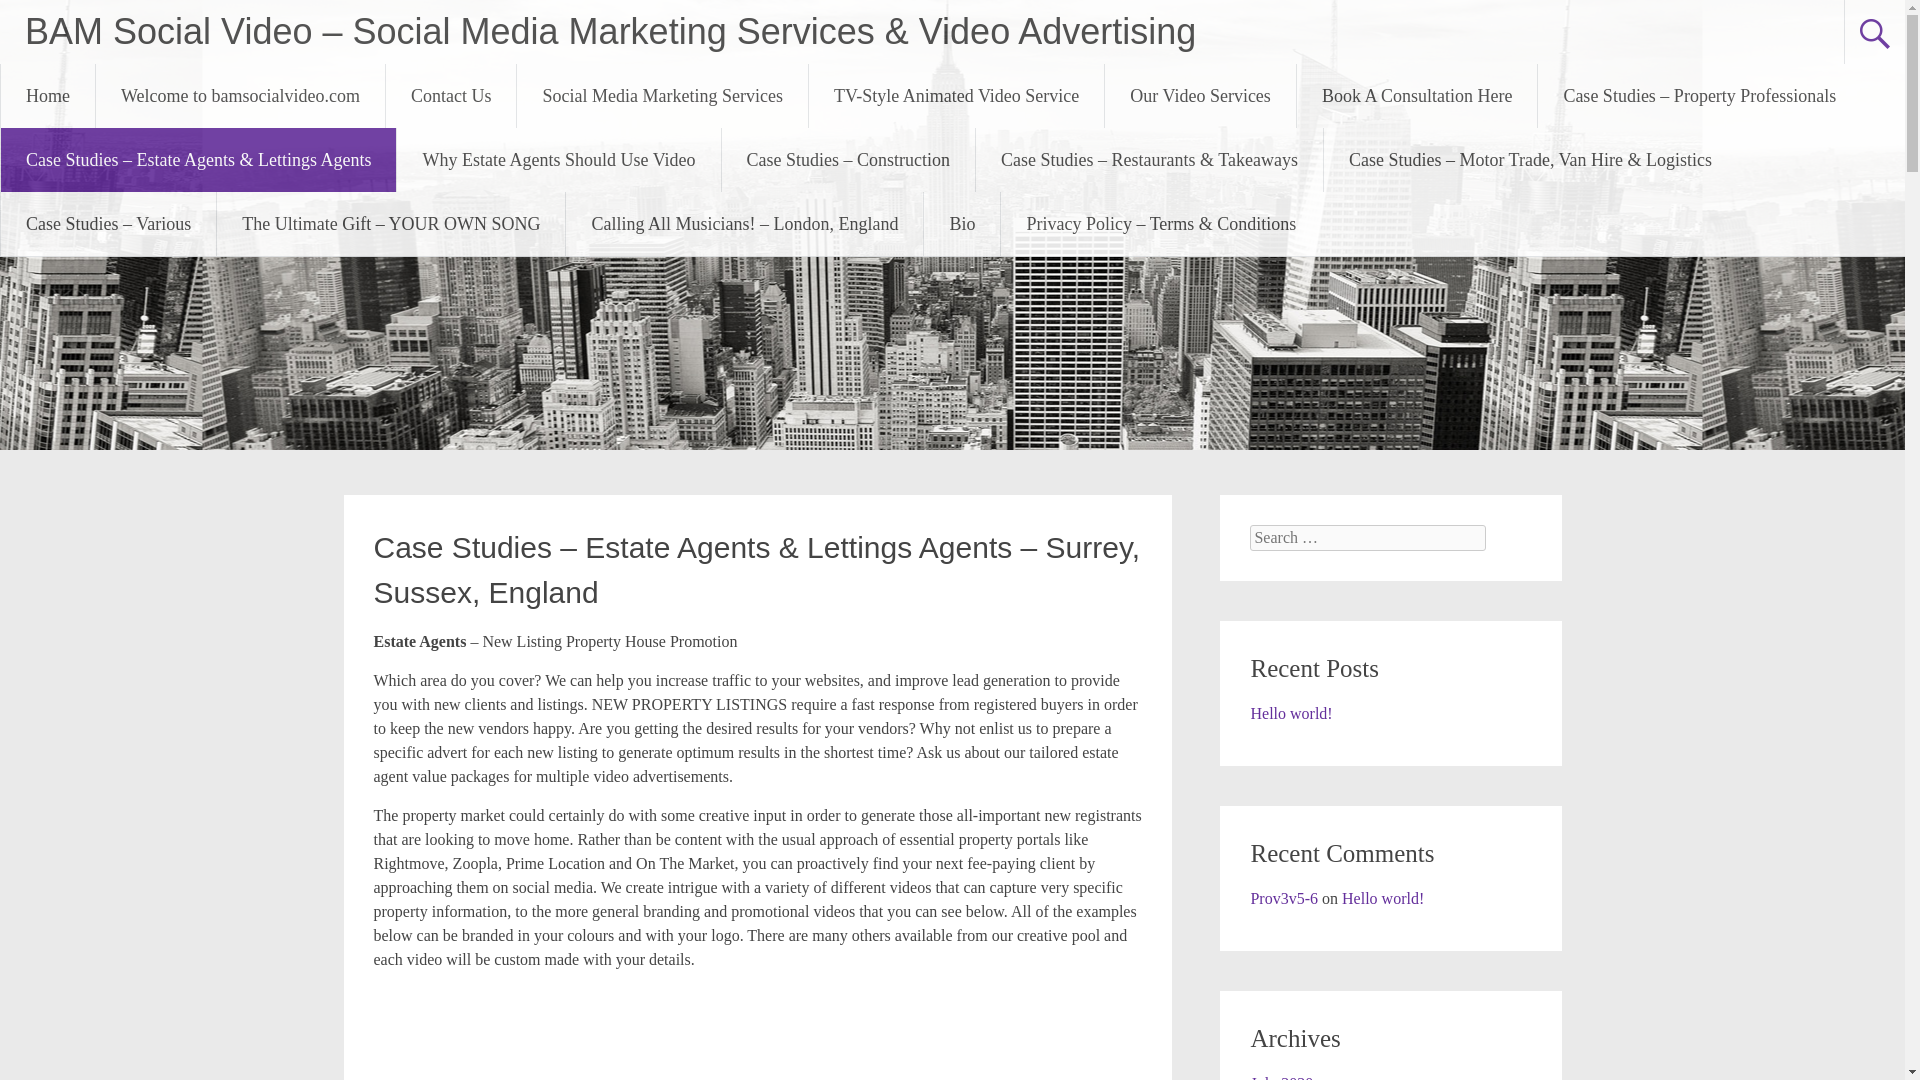 Image resolution: width=1920 pixels, height=1080 pixels. What do you see at coordinates (661, 96) in the screenshot?
I see `Social Media Marketing Services` at bounding box center [661, 96].